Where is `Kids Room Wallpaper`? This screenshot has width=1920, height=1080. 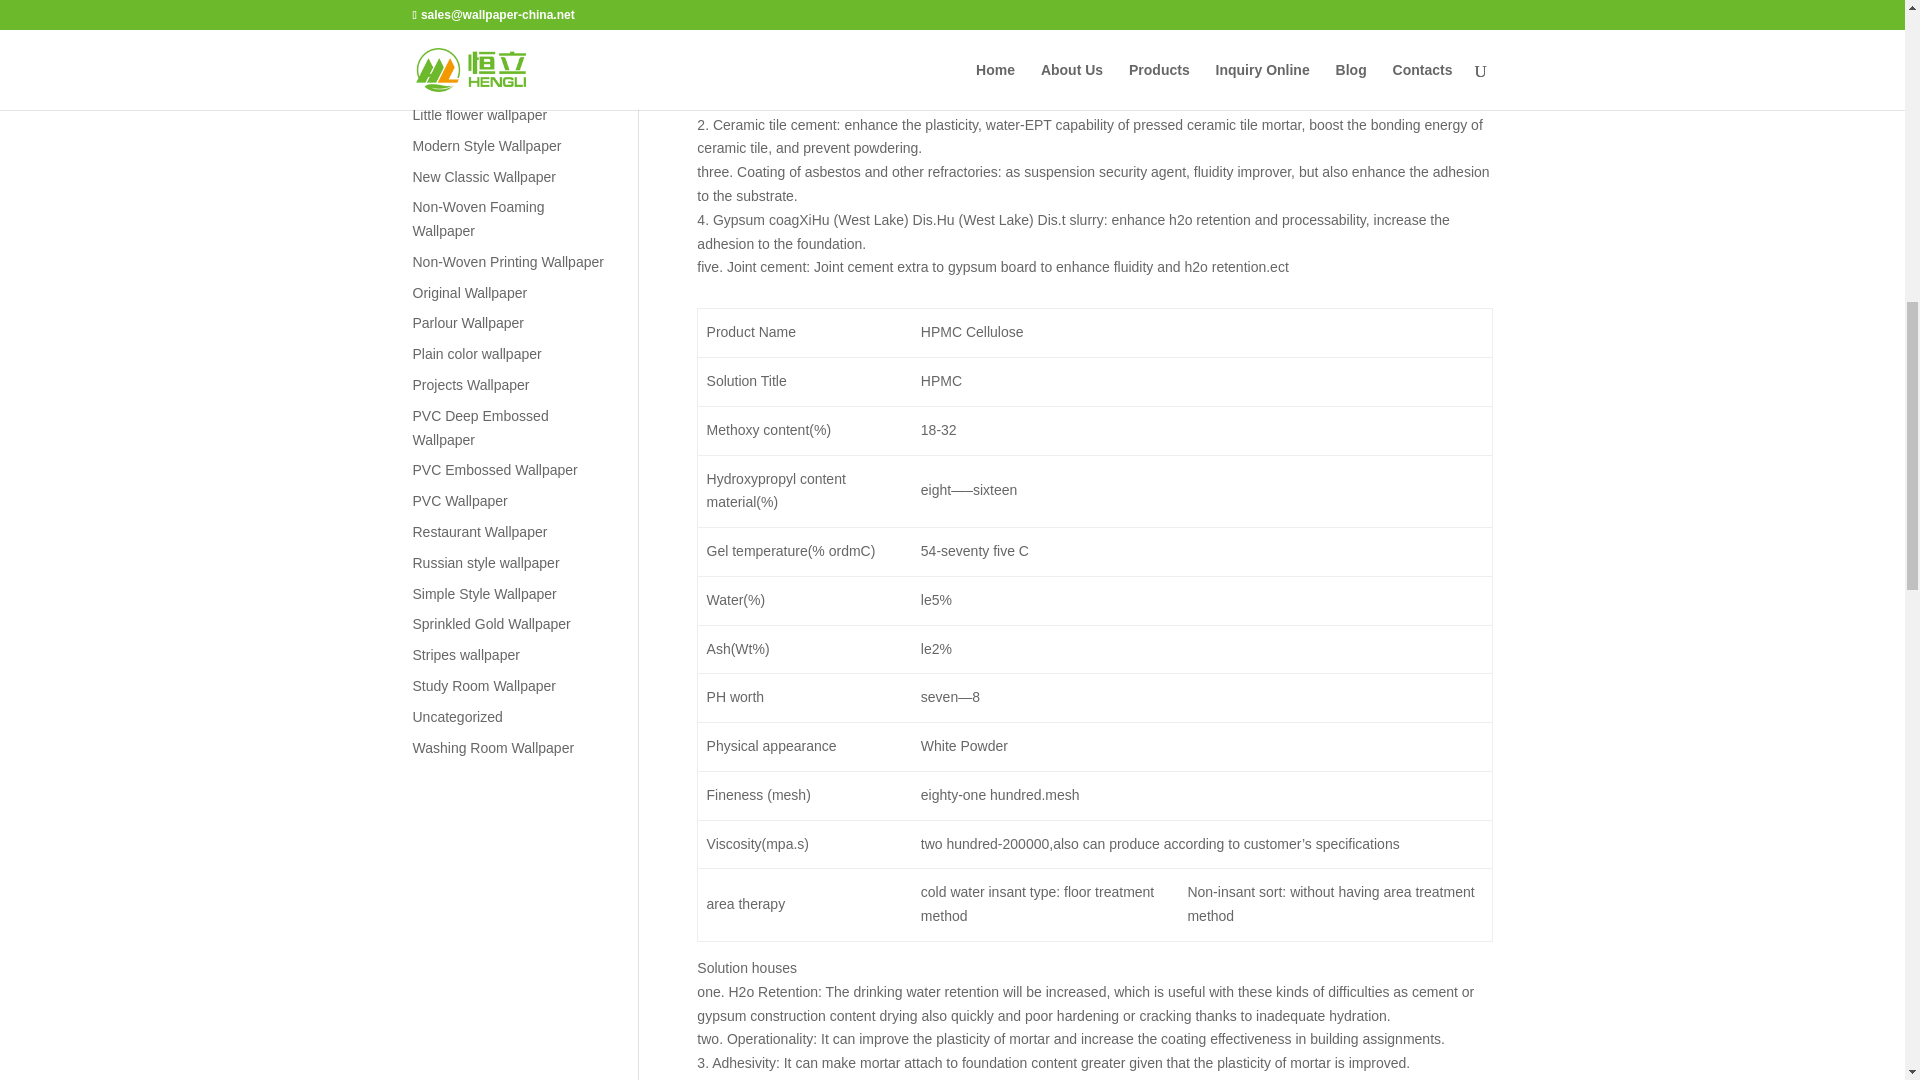
Kids Room Wallpaper is located at coordinates (480, 23).